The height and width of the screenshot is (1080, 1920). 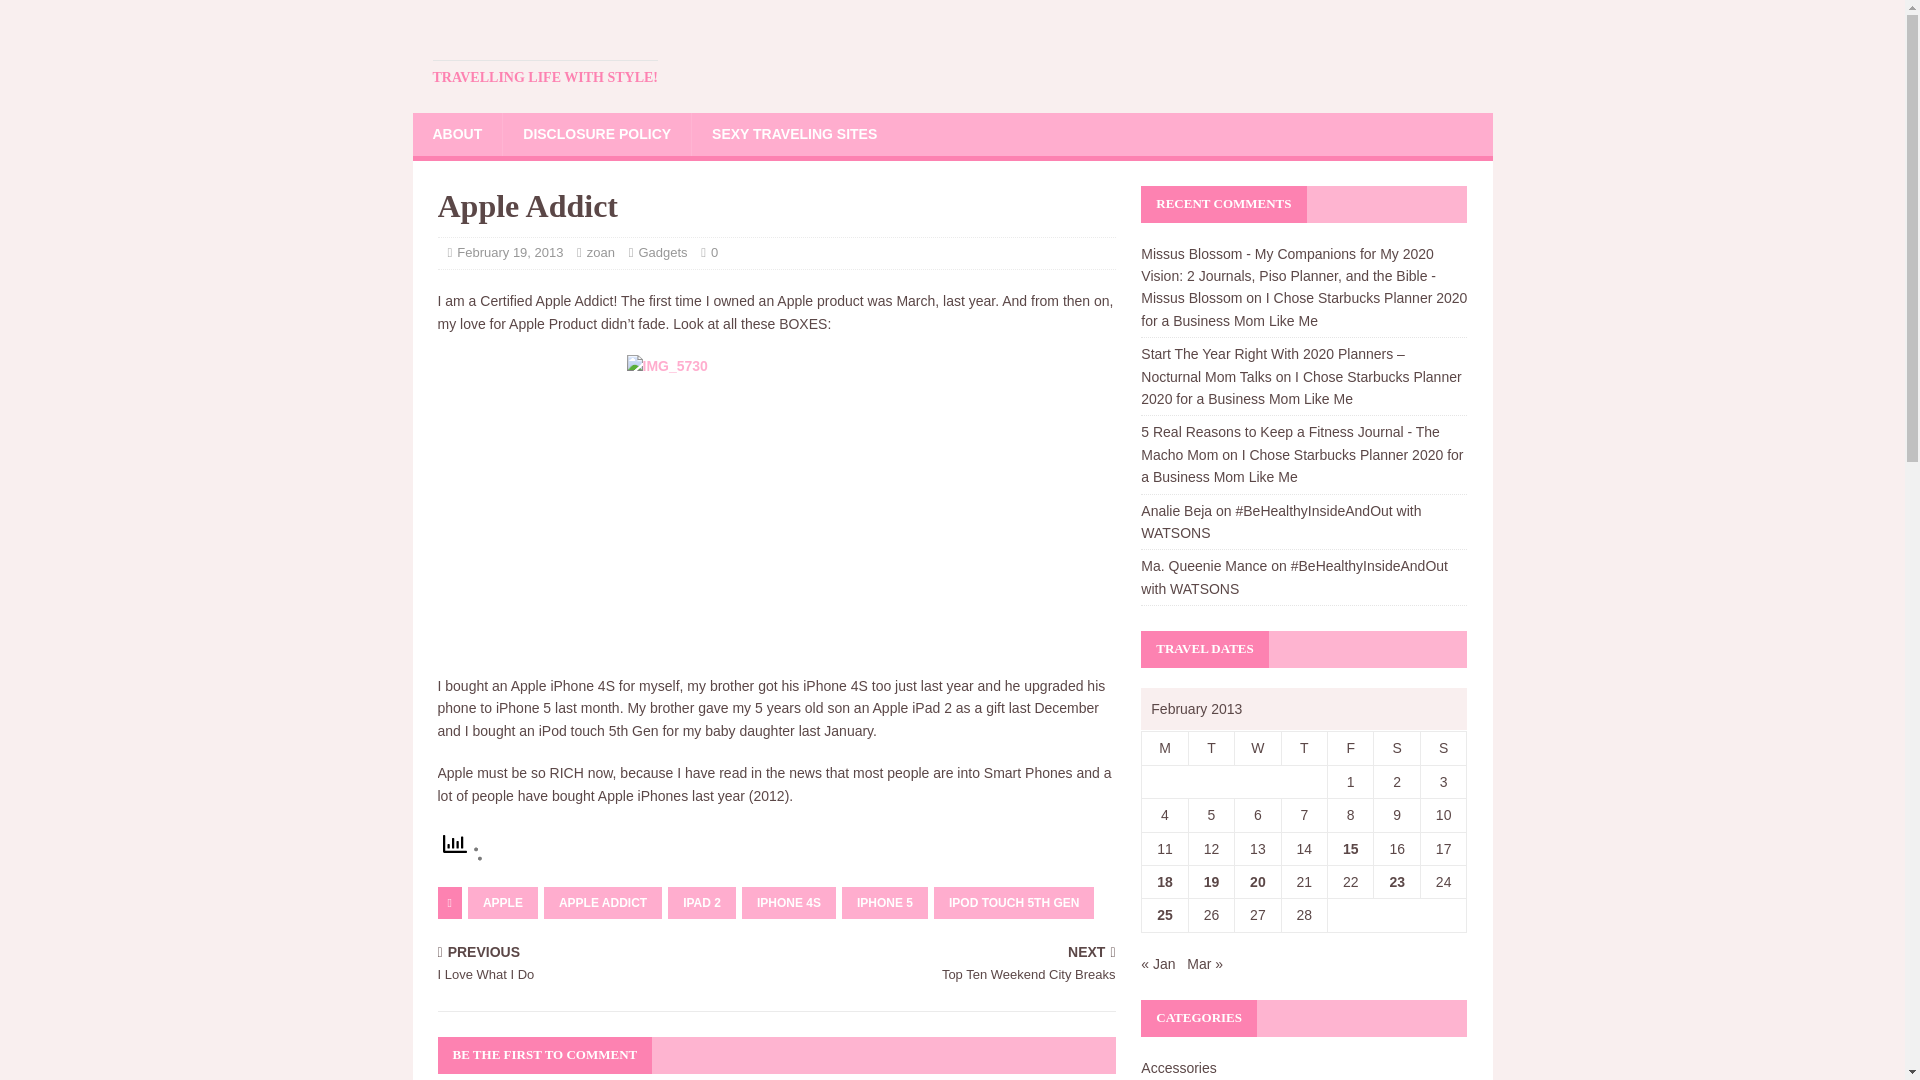 I want to click on Thursday, so click(x=1303, y=748).